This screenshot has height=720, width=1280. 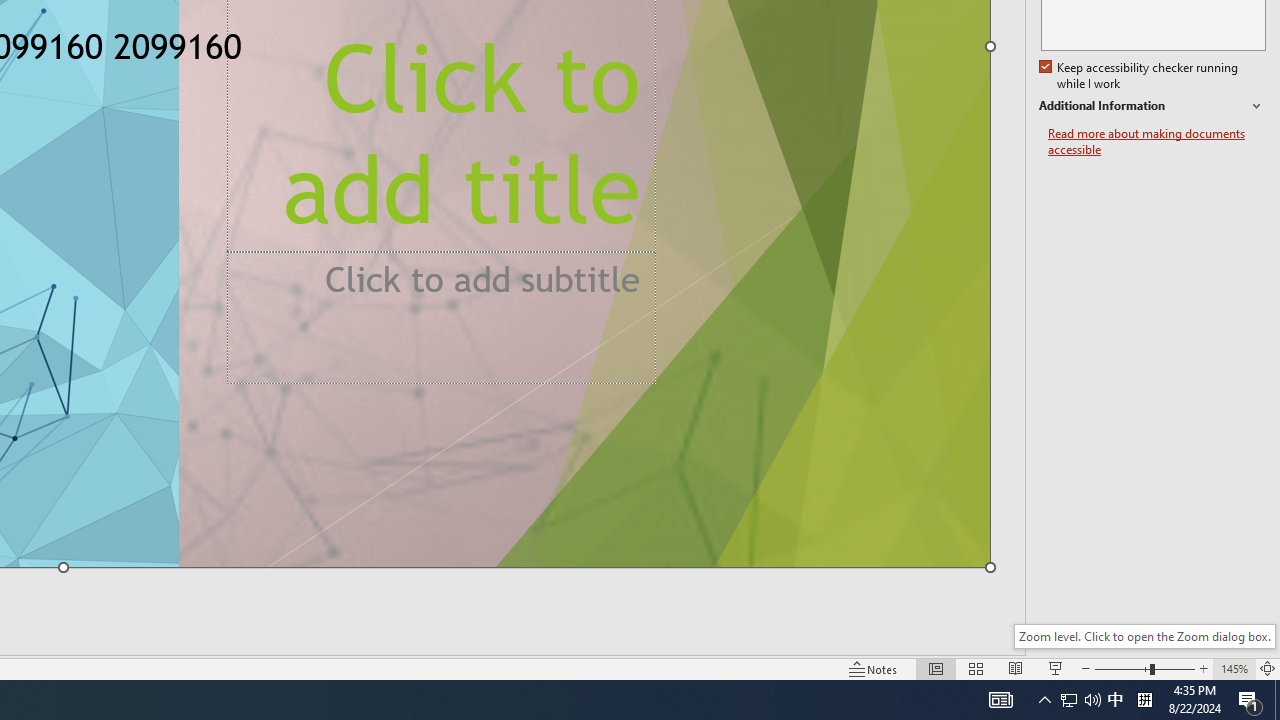 What do you see at coordinates (1152, 106) in the screenshot?
I see `Additional Information` at bounding box center [1152, 106].